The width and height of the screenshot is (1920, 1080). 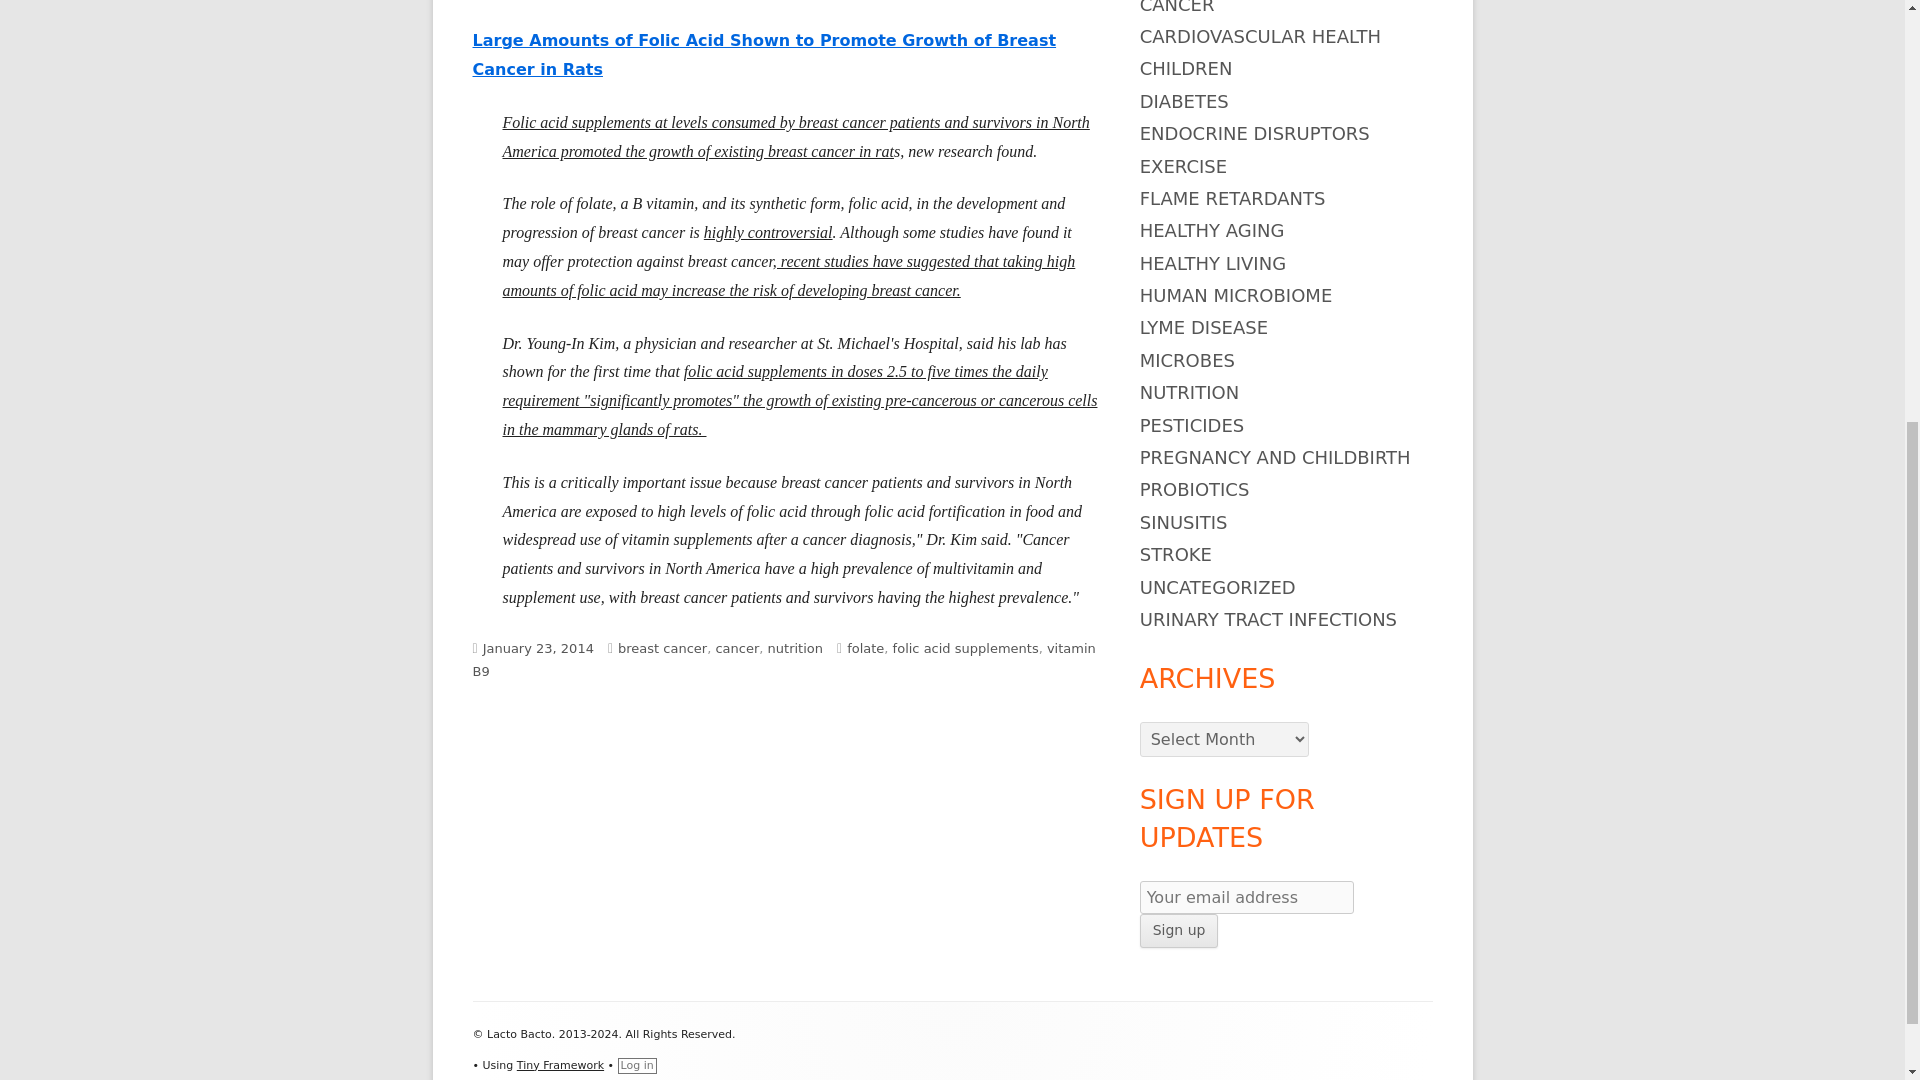 What do you see at coordinates (864, 648) in the screenshot?
I see `folate` at bounding box center [864, 648].